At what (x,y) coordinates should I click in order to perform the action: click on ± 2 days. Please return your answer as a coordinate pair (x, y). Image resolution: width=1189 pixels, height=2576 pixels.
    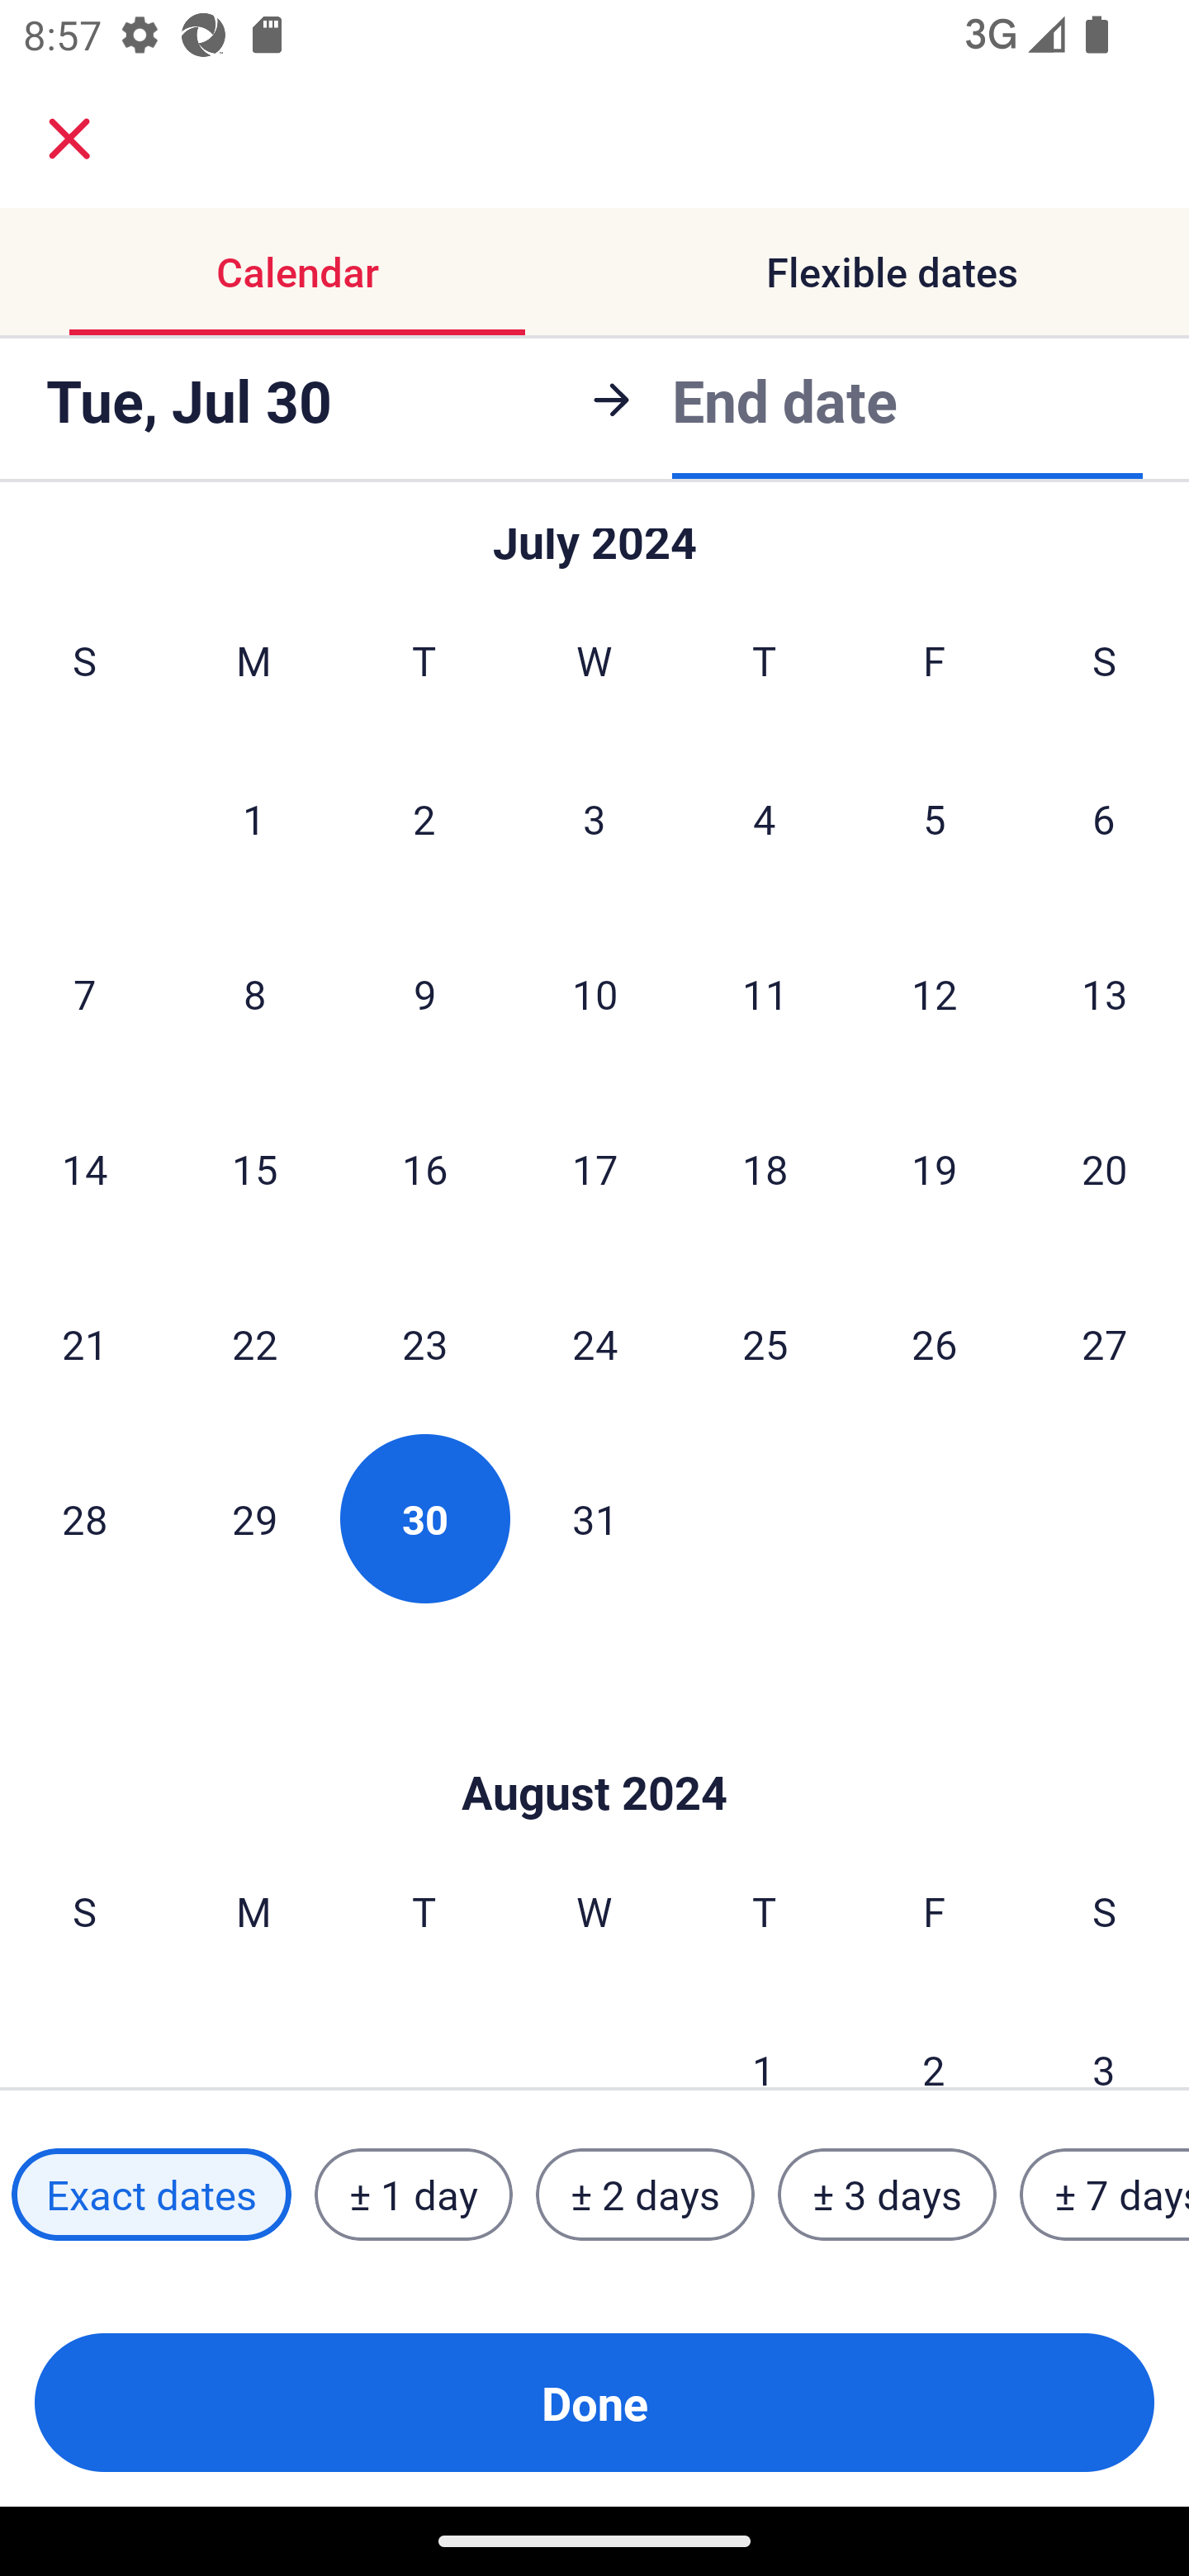
    Looking at the image, I should click on (646, 2195).